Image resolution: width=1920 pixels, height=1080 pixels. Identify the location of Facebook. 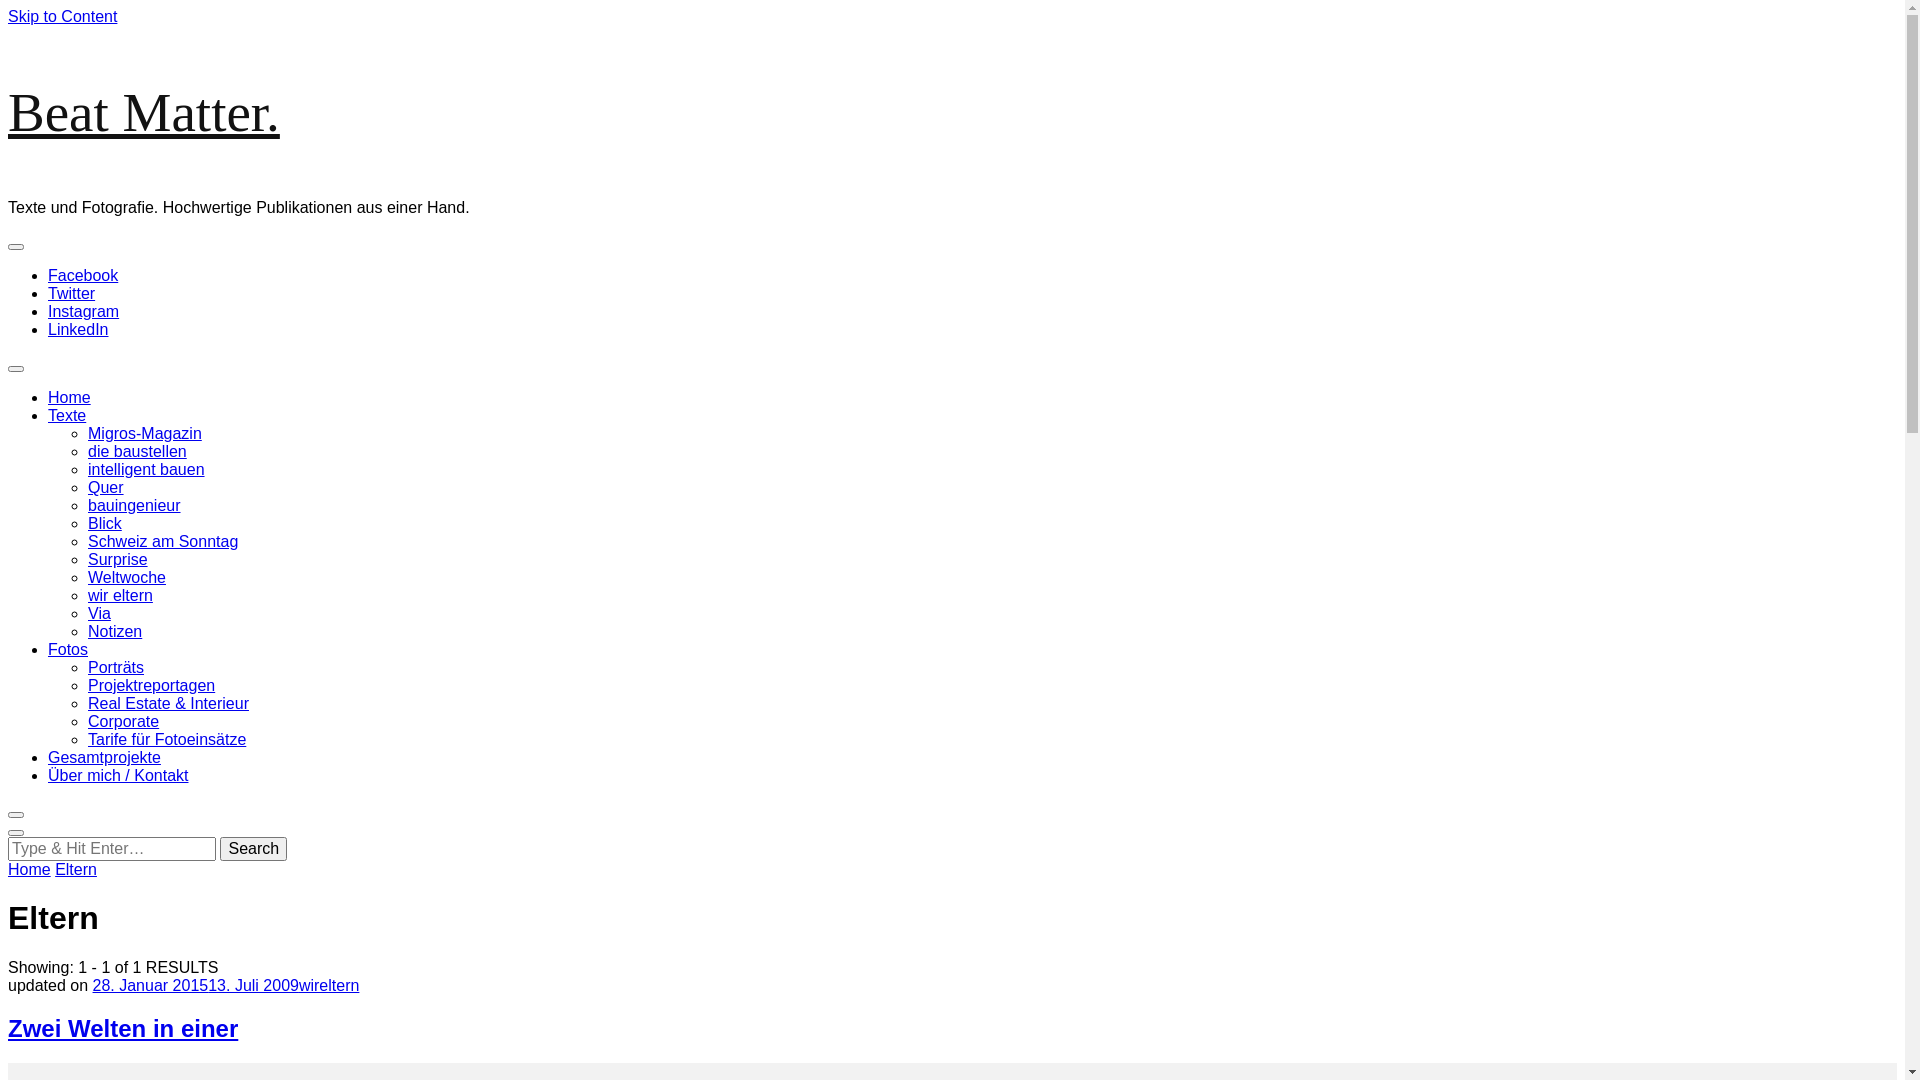
(83, 276).